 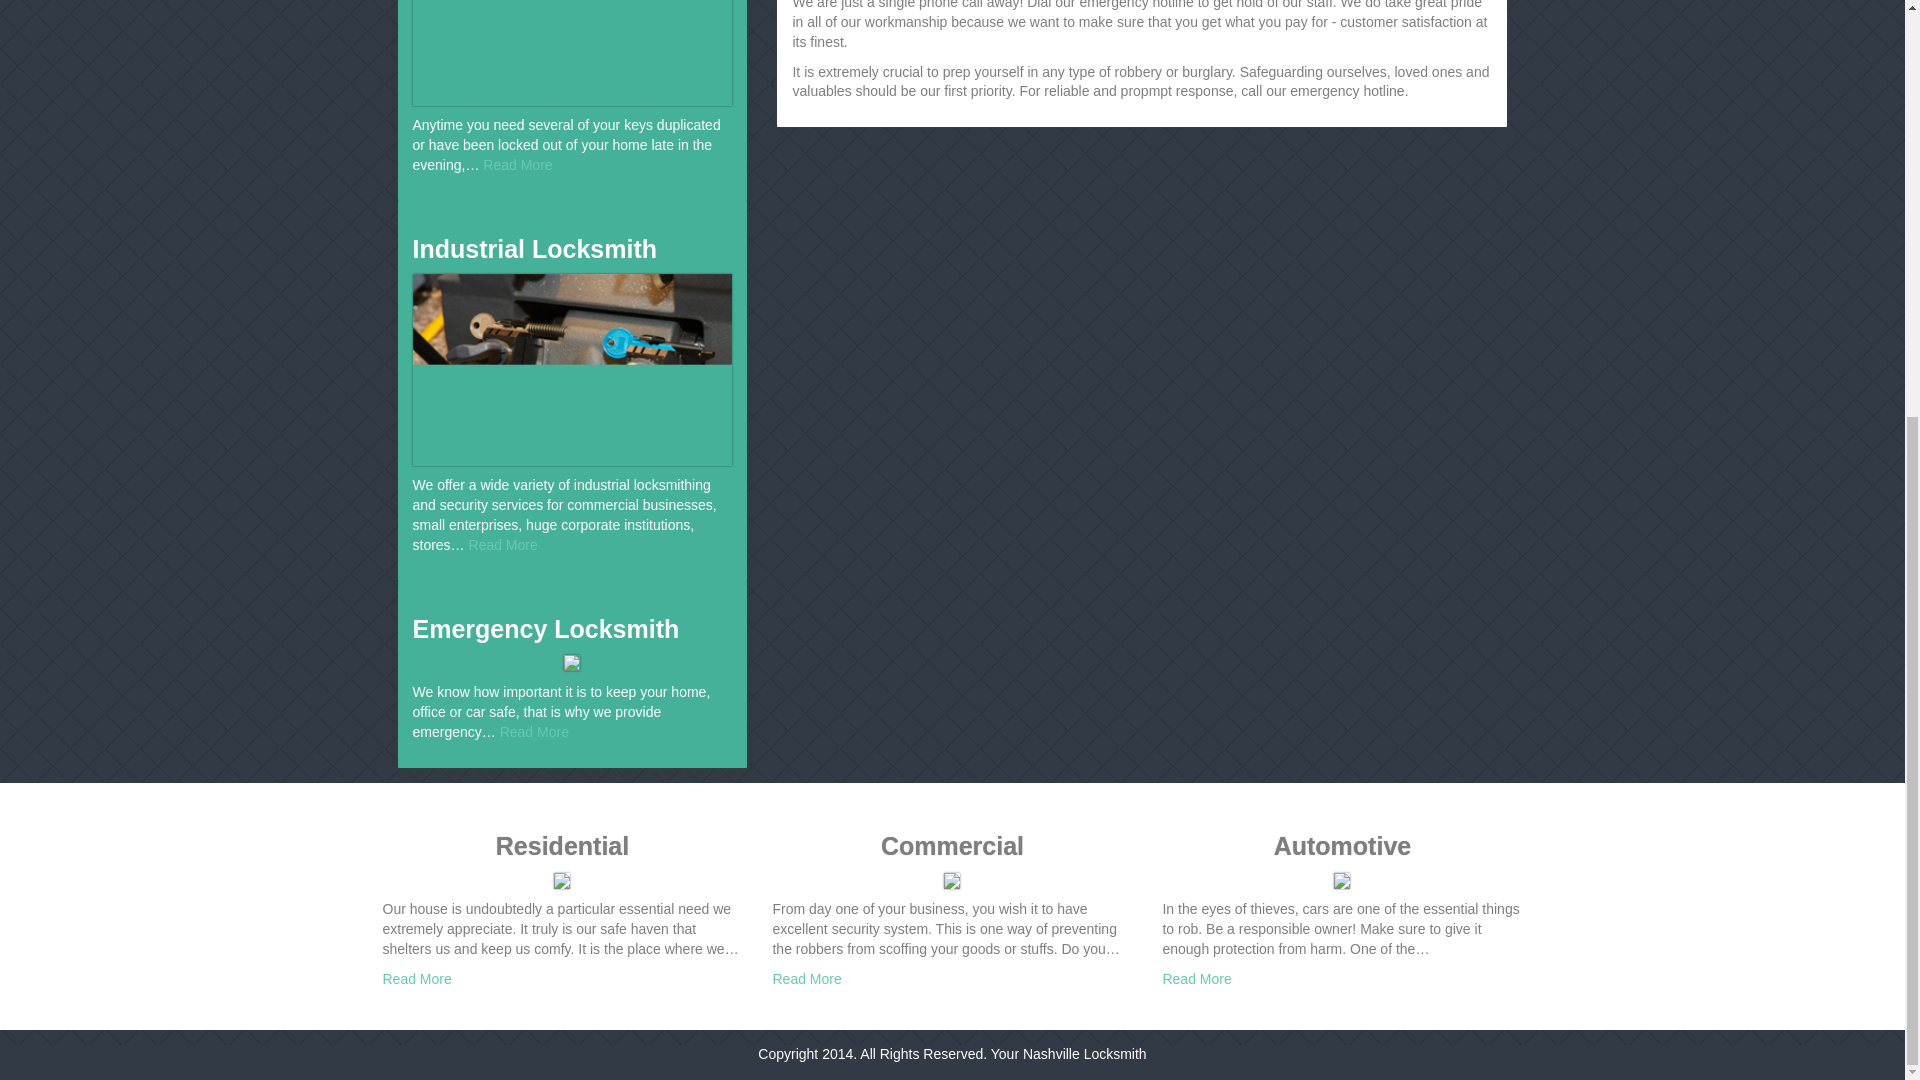 What do you see at coordinates (534, 731) in the screenshot?
I see `Read More` at bounding box center [534, 731].